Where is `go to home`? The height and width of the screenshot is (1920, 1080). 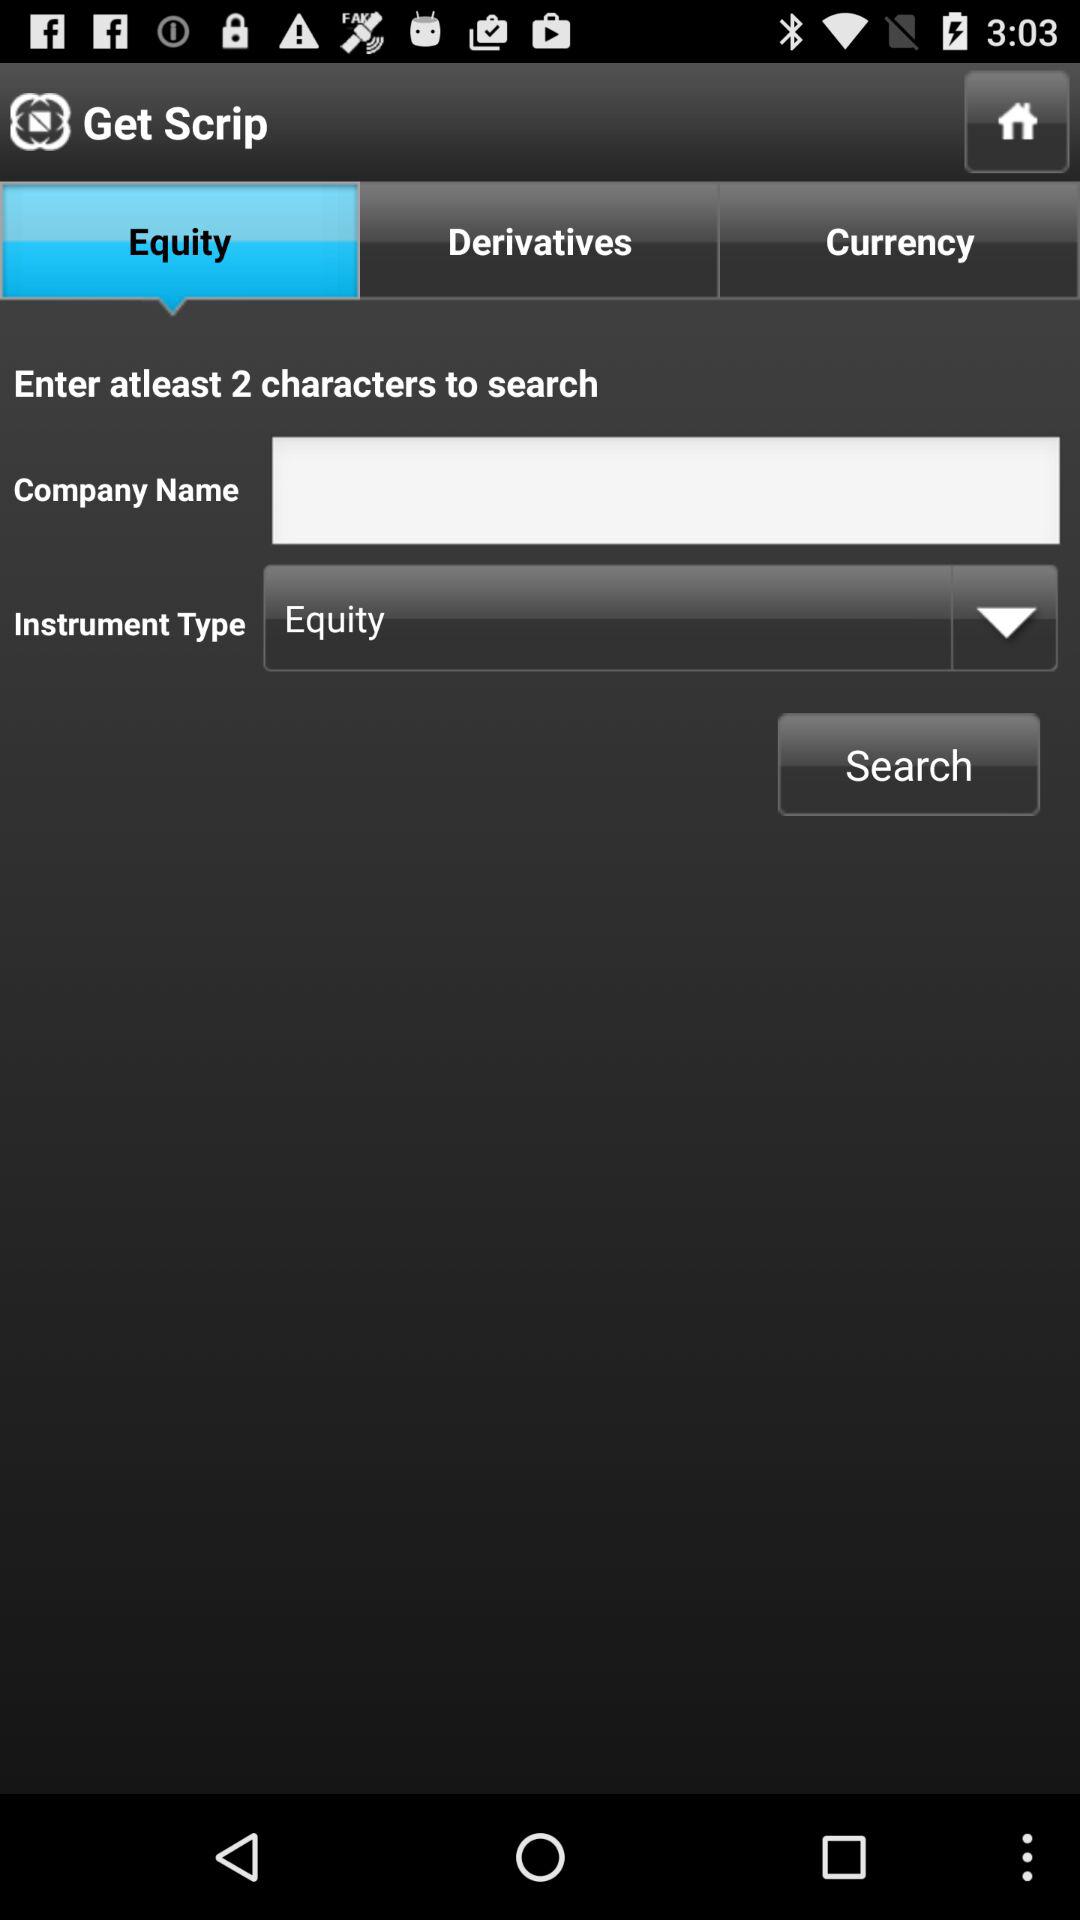 go to home is located at coordinates (1016, 122).